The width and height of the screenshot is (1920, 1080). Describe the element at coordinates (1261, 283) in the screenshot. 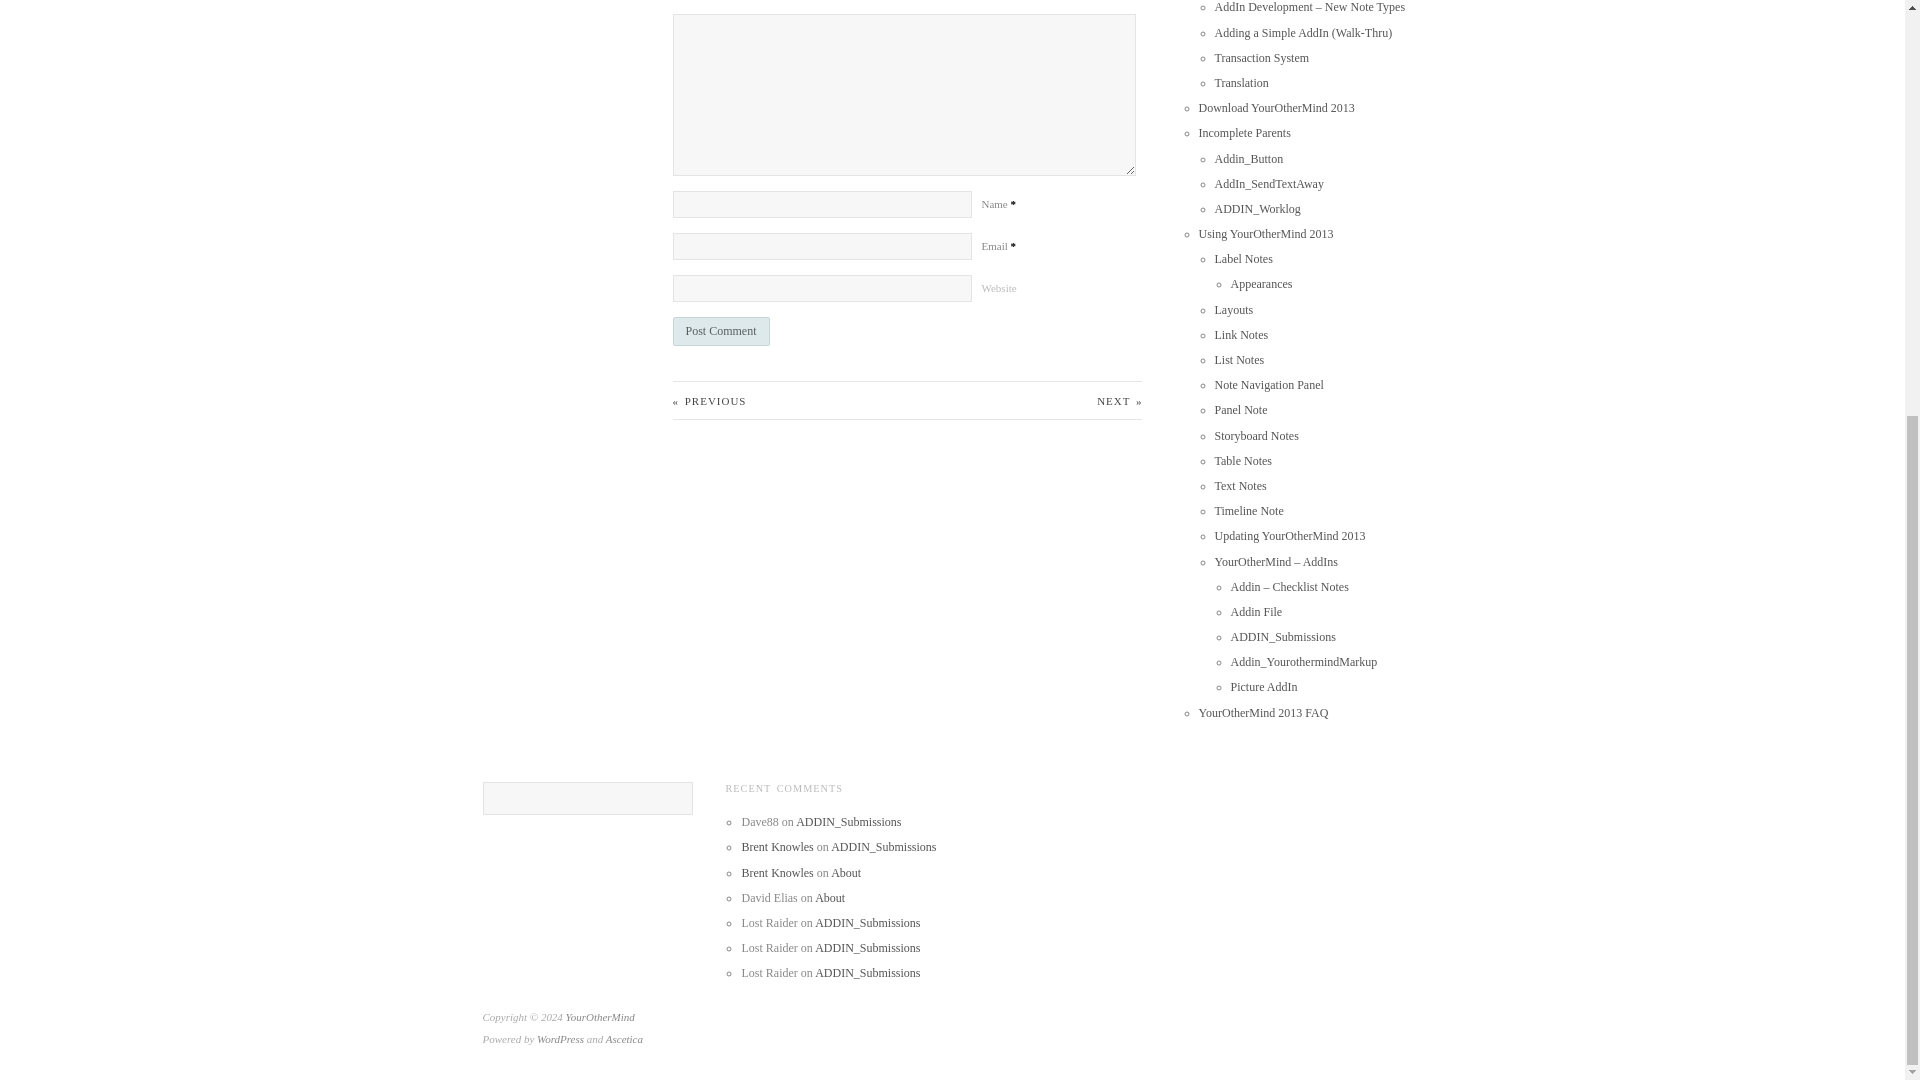

I see `Appearances` at that location.